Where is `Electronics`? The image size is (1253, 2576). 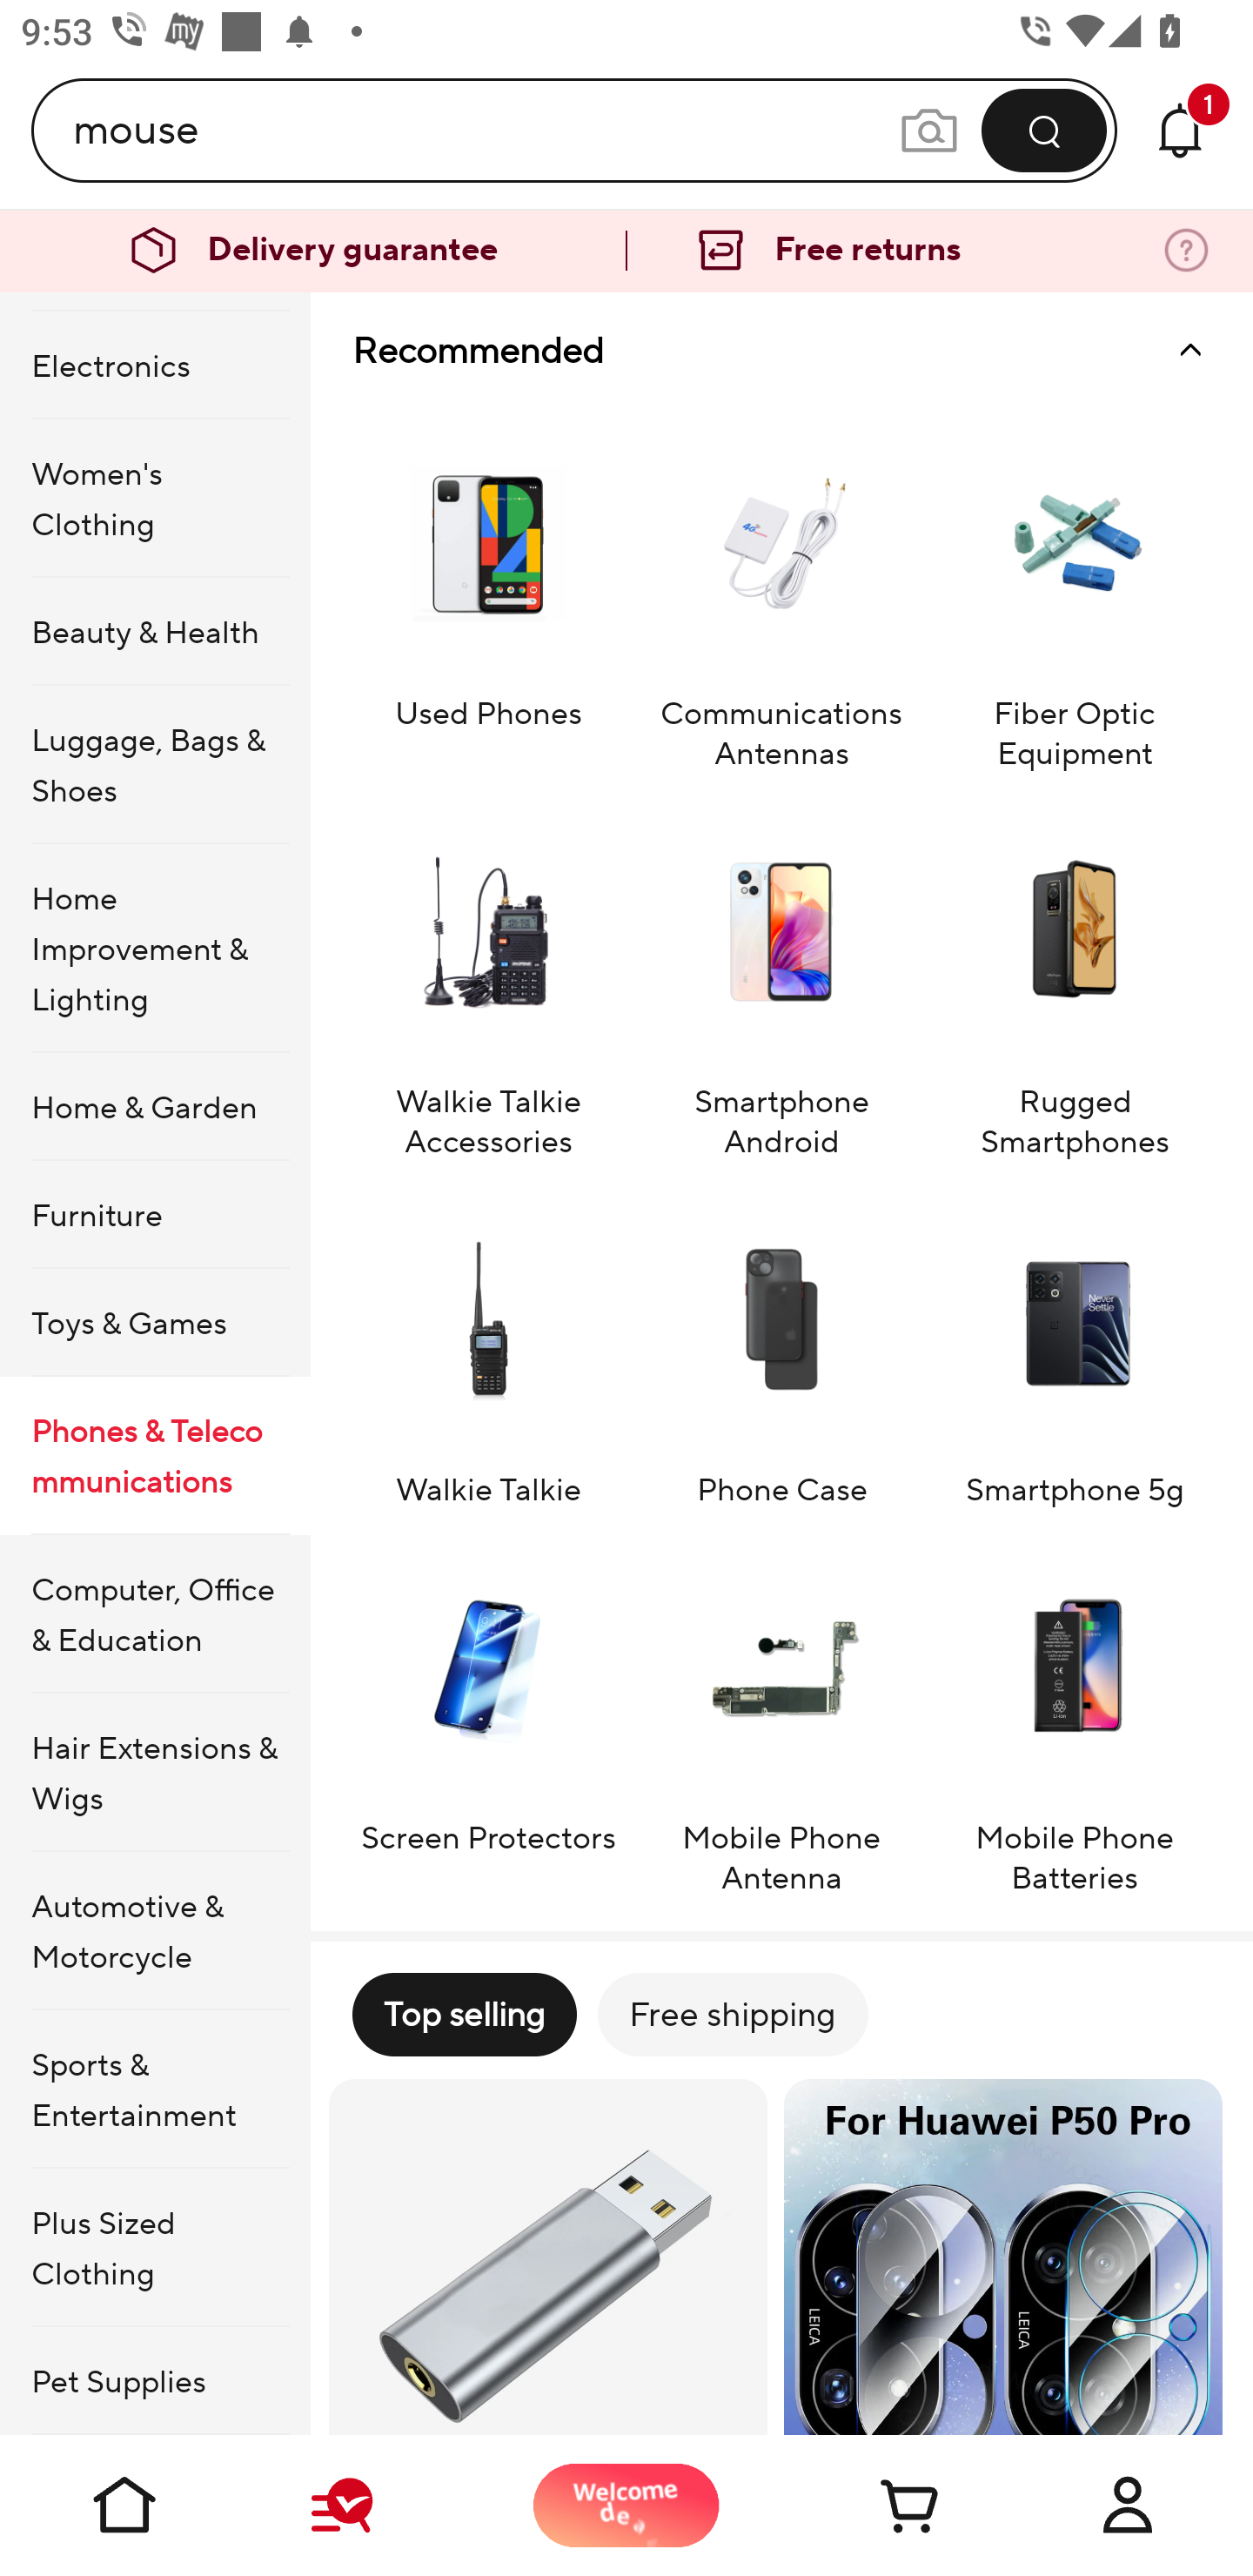
Electronics is located at coordinates (155, 366).